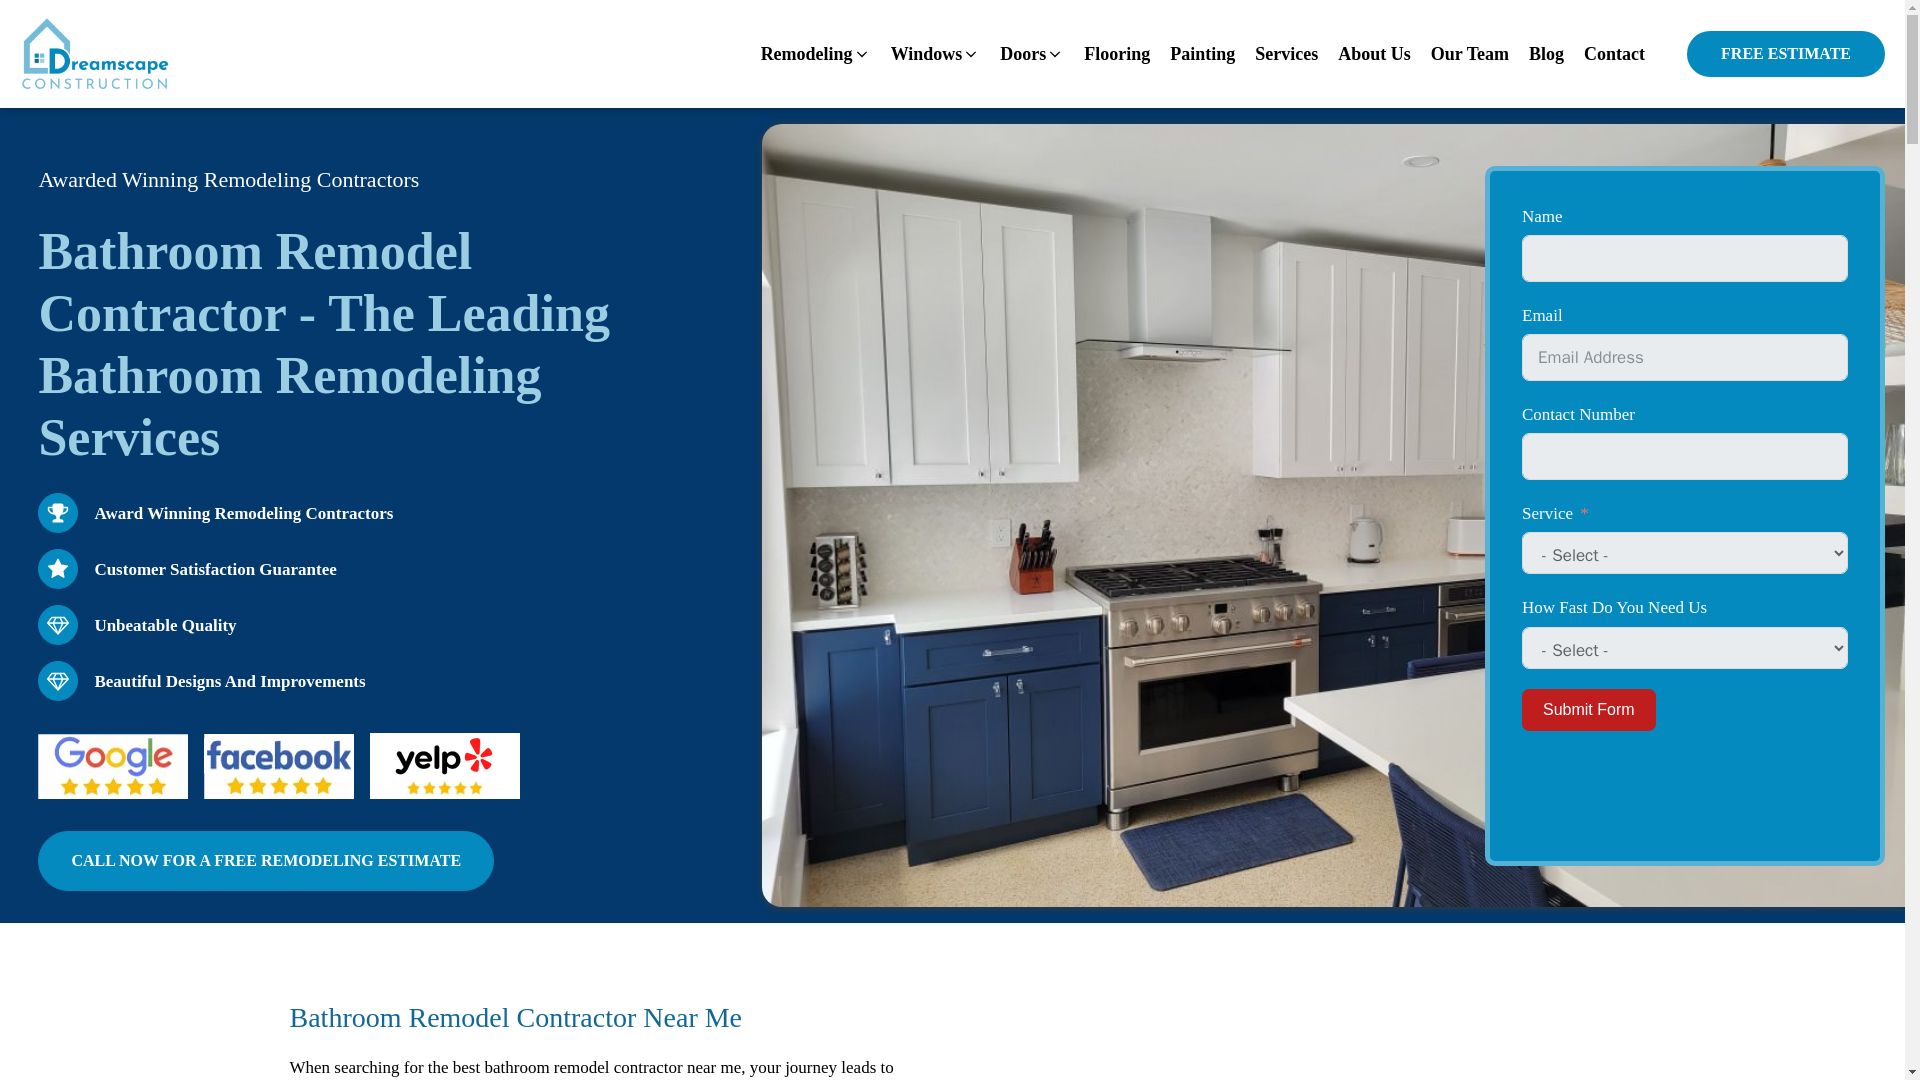 This screenshot has width=1920, height=1080. Describe the element at coordinates (1588, 710) in the screenshot. I see `Submit Form` at that location.